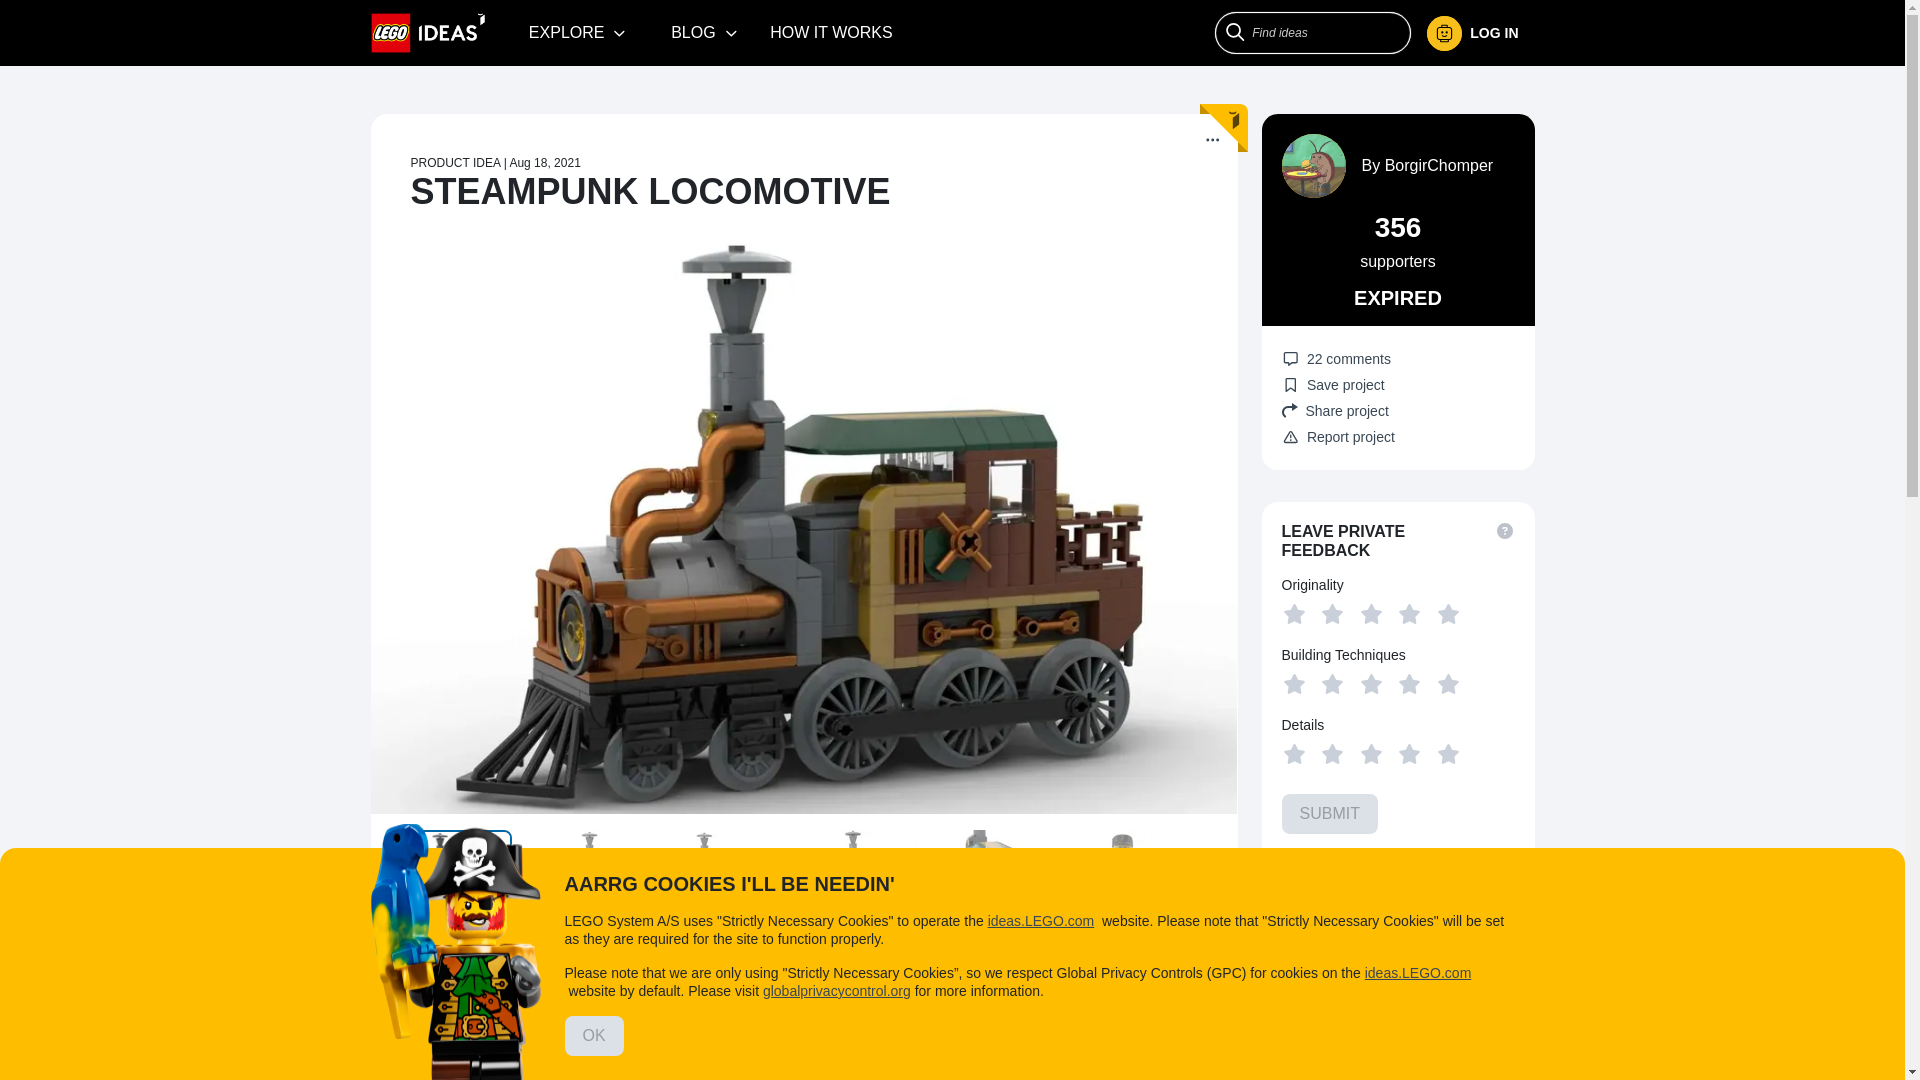 The image size is (1920, 1080). Describe the element at coordinates (1398, 410) in the screenshot. I see `Share project` at that location.